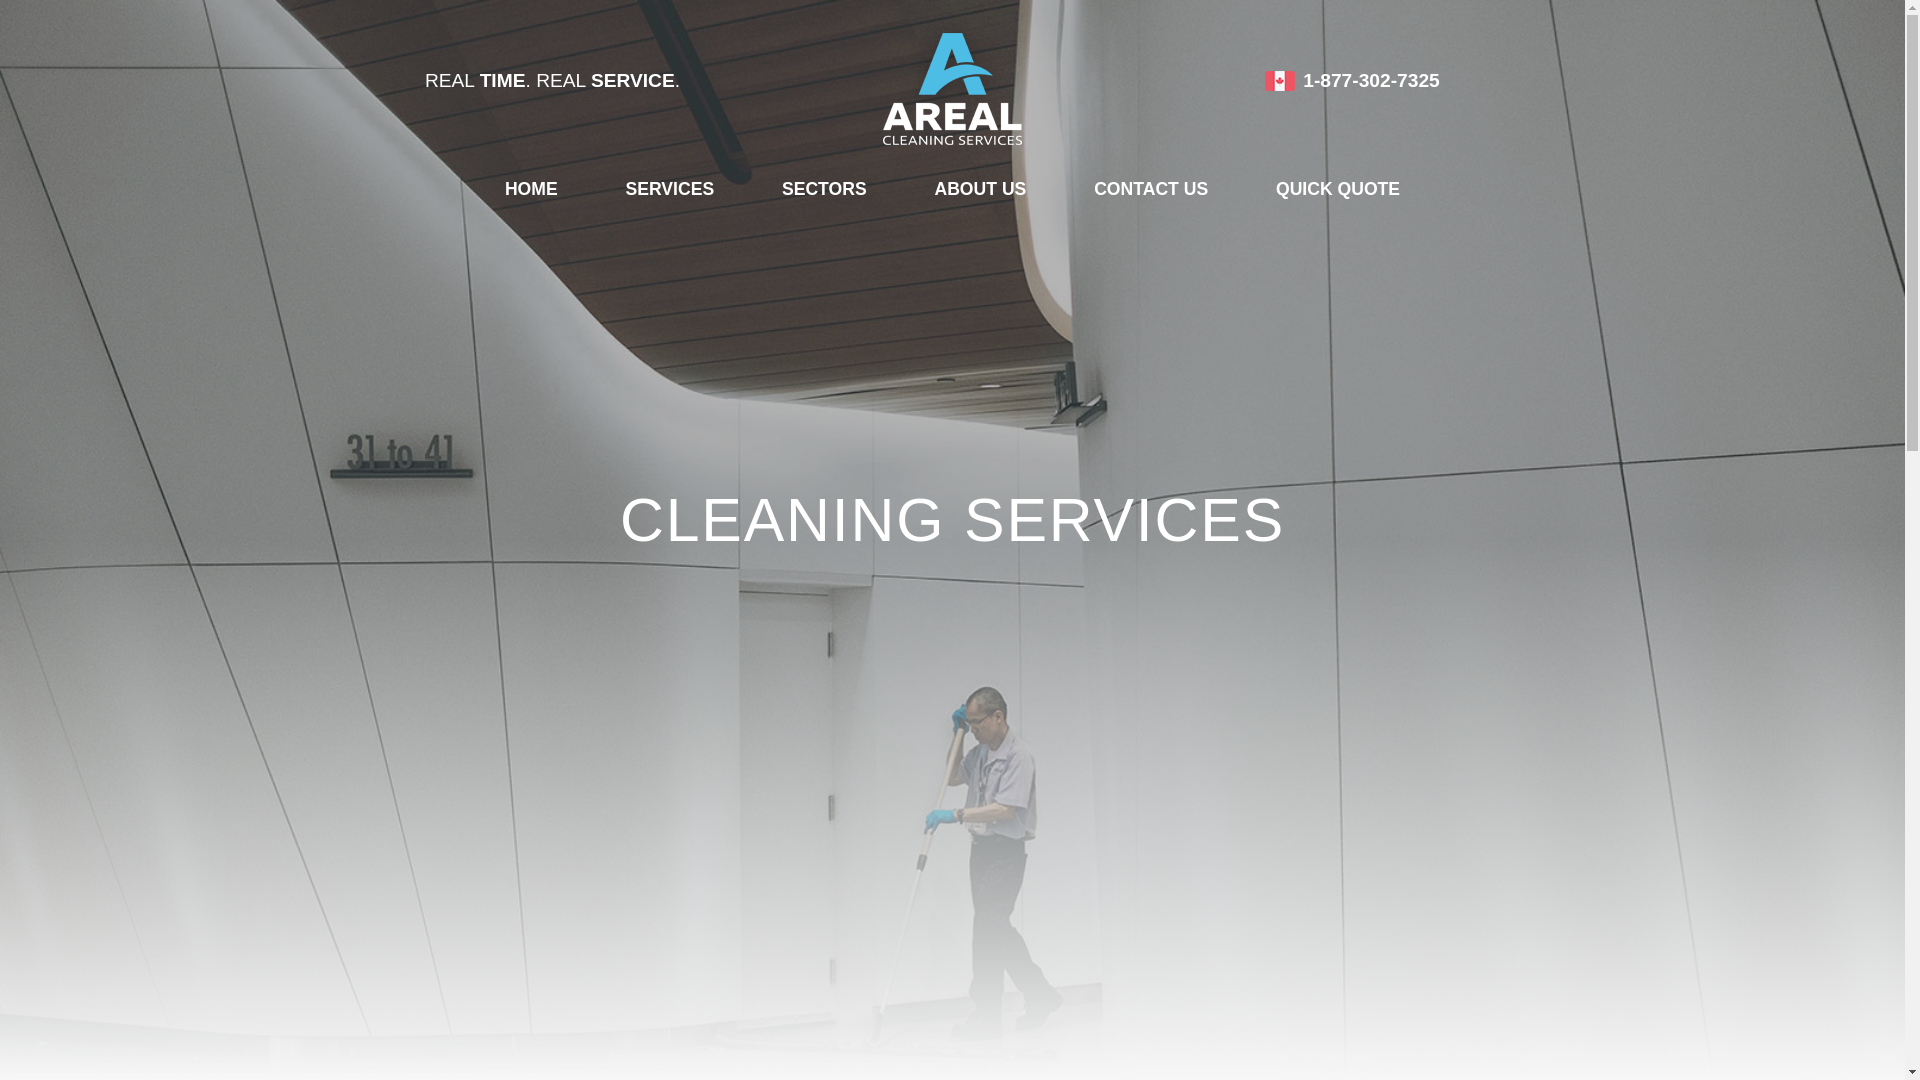 The image size is (1920, 1080). What do you see at coordinates (736, 290) in the screenshot?
I see `CLEANING SERVICES` at bounding box center [736, 290].